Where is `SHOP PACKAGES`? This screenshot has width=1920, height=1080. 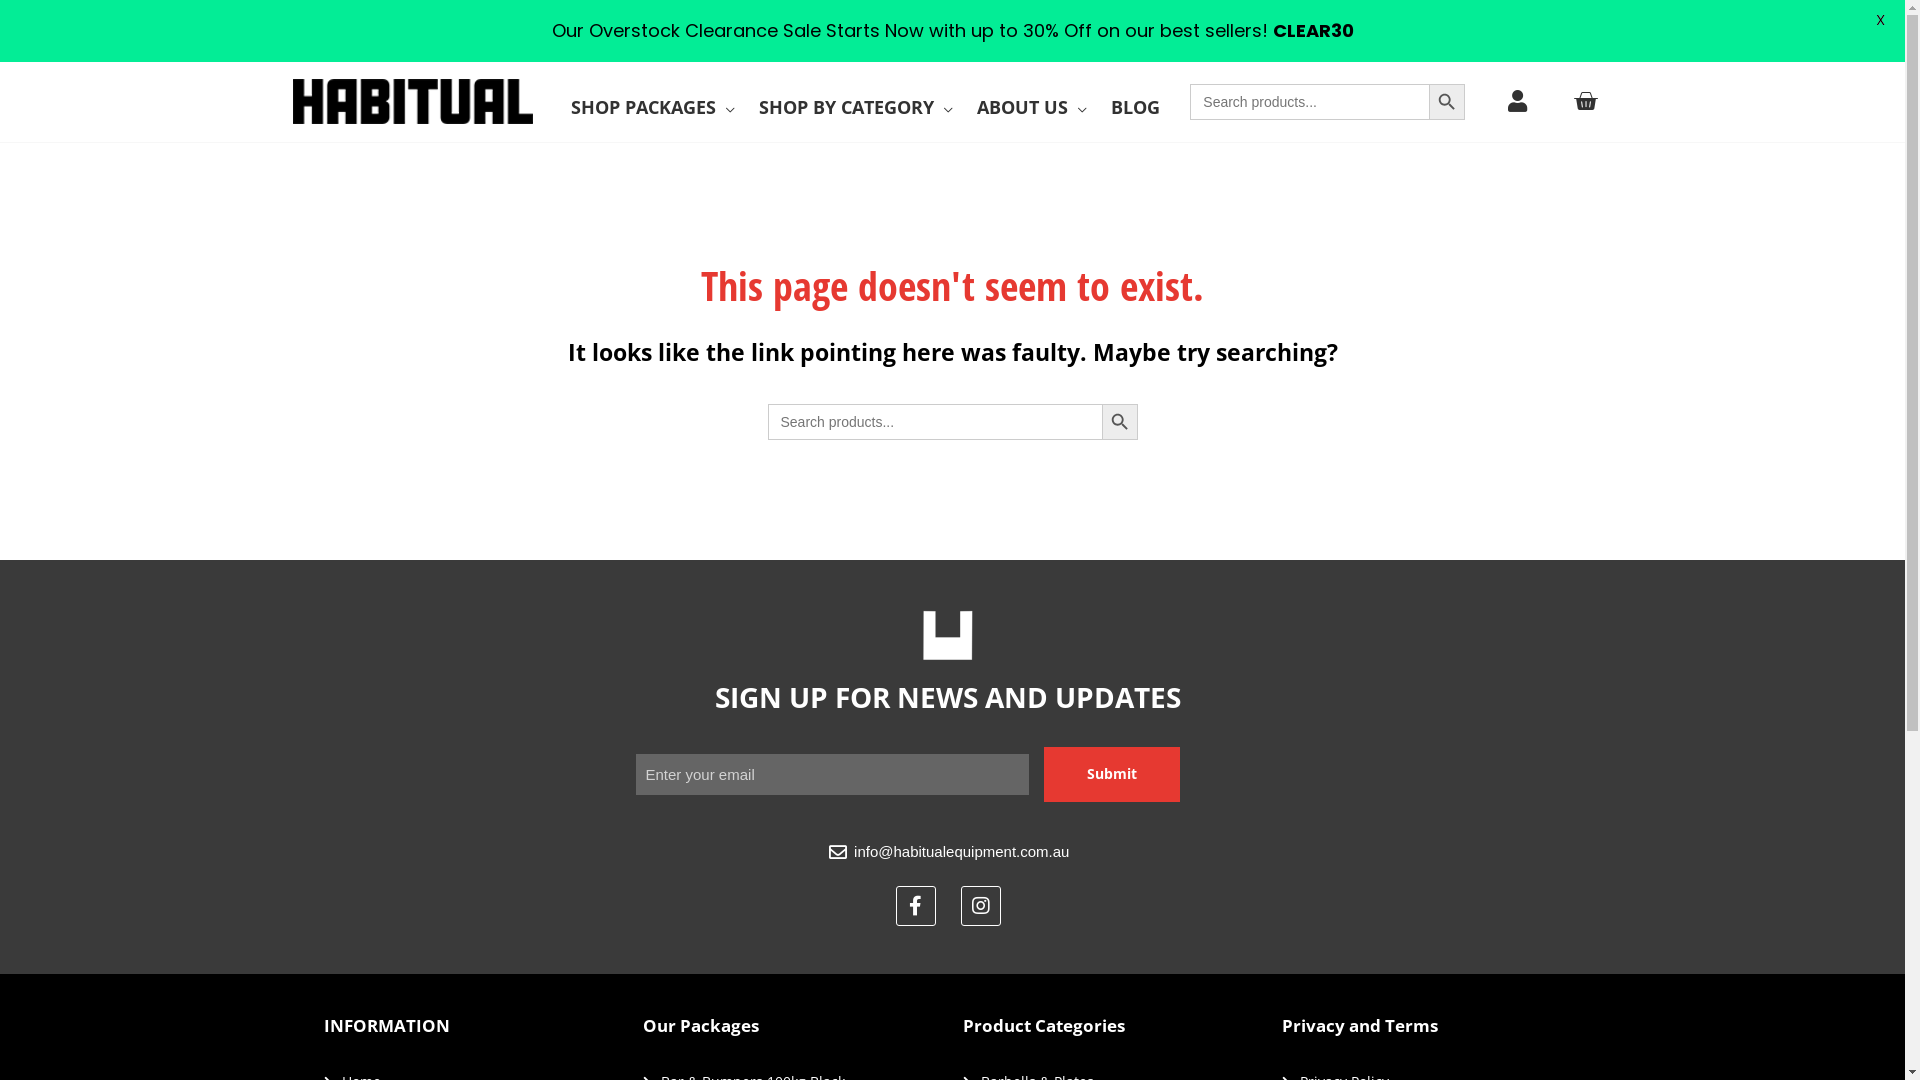
SHOP PACKAGES is located at coordinates (653, 108).